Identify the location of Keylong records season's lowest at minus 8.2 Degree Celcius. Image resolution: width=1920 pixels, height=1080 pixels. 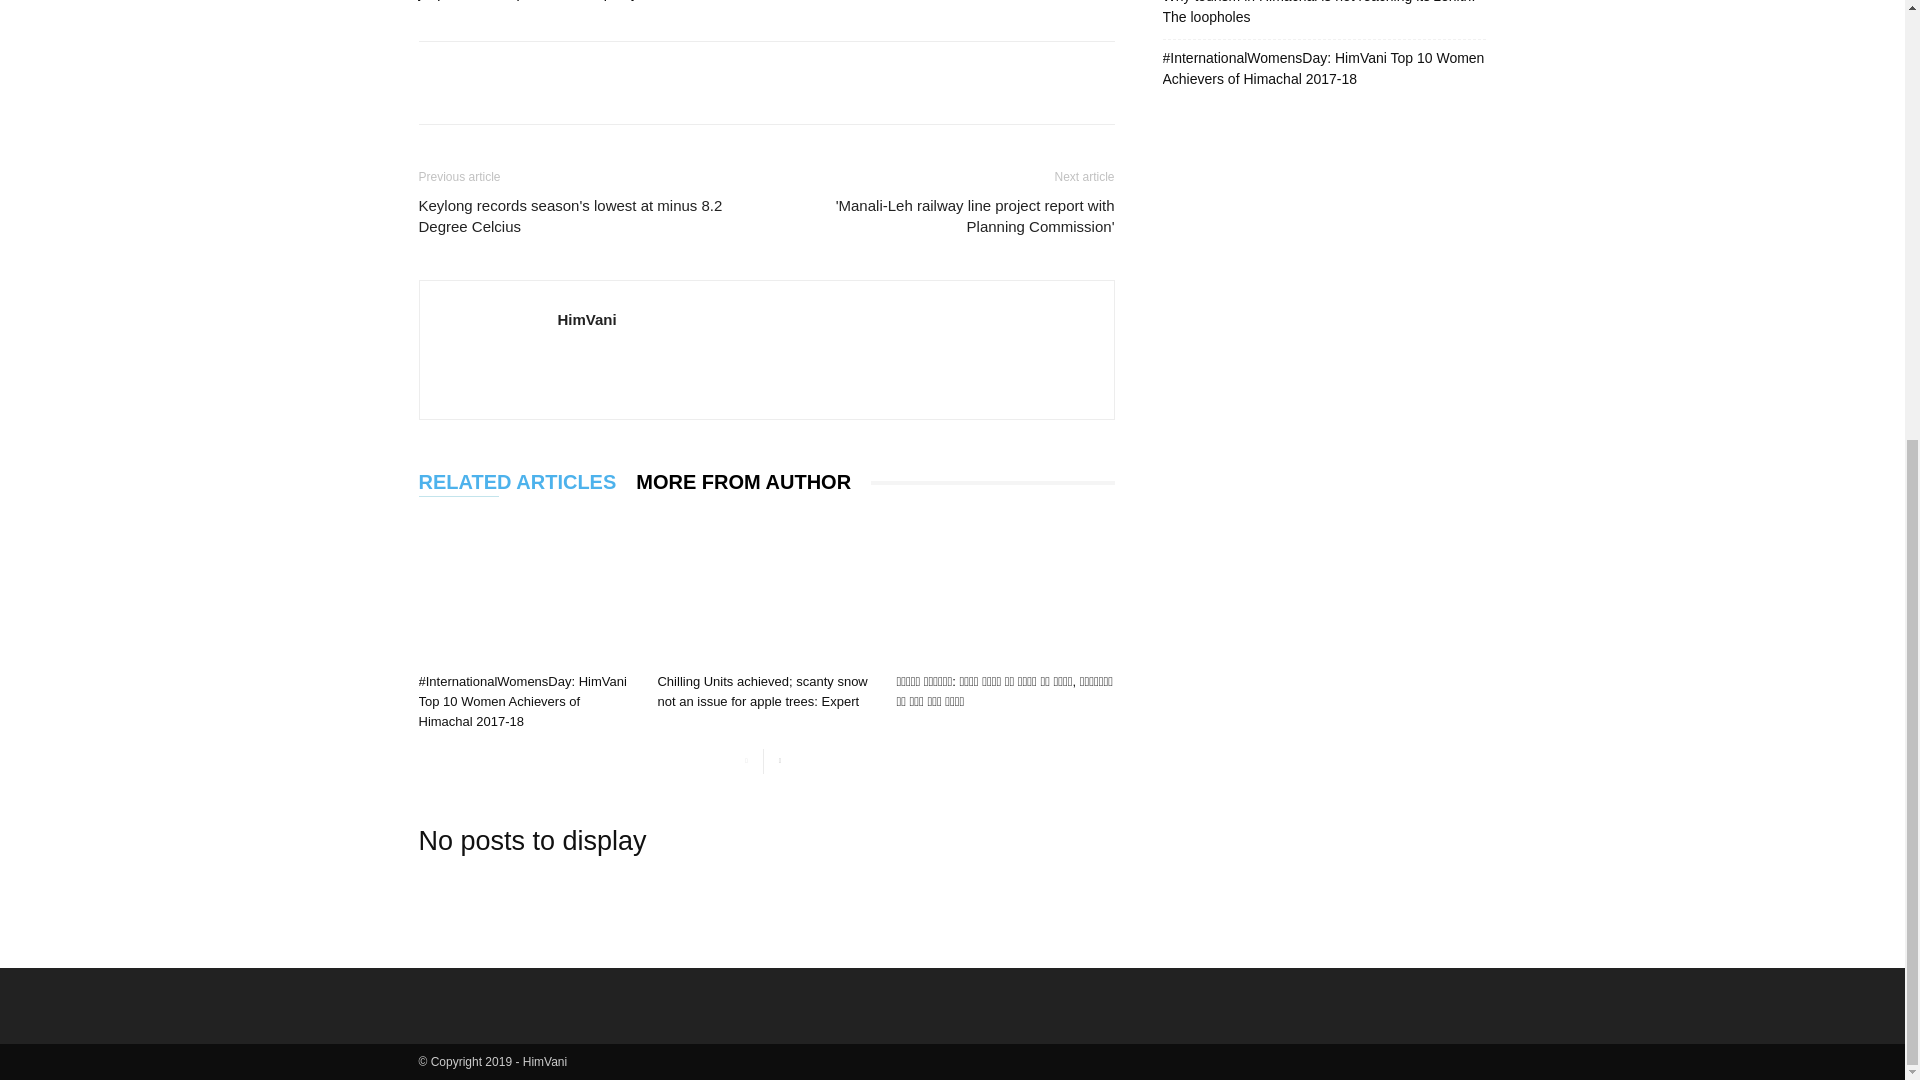
(580, 216).